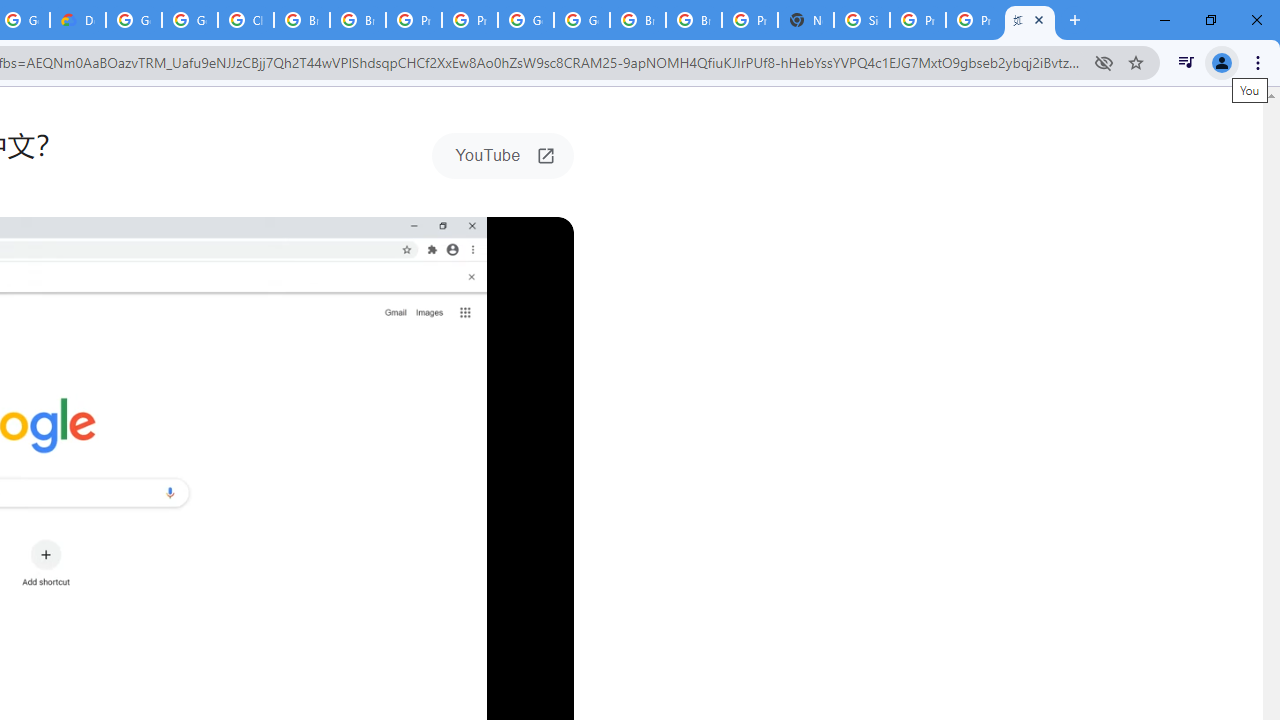 This screenshot has width=1280, height=720. I want to click on Browse Chrome as a guest - Computer - Google Chrome Help, so click(638, 20).